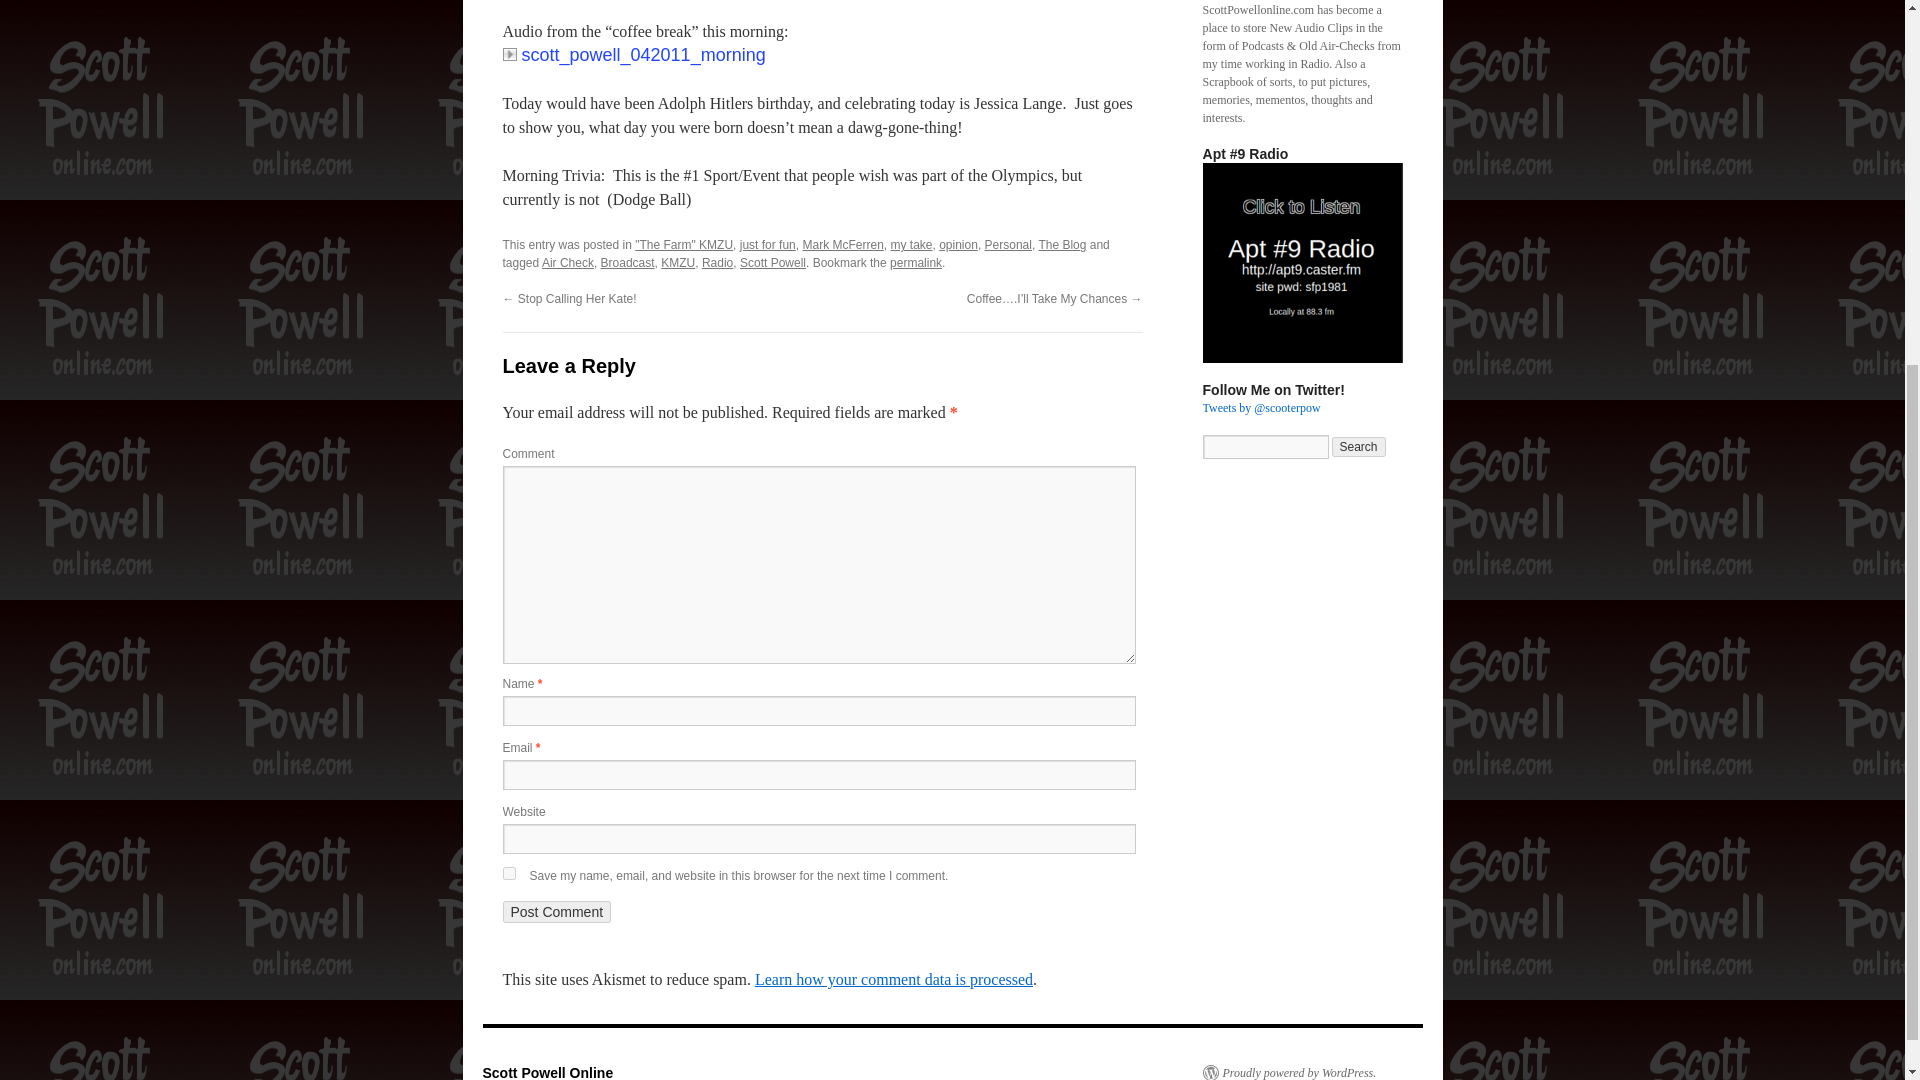 The width and height of the screenshot is (1920, 1080). I want to click on Post Comment, so click(556, 912).